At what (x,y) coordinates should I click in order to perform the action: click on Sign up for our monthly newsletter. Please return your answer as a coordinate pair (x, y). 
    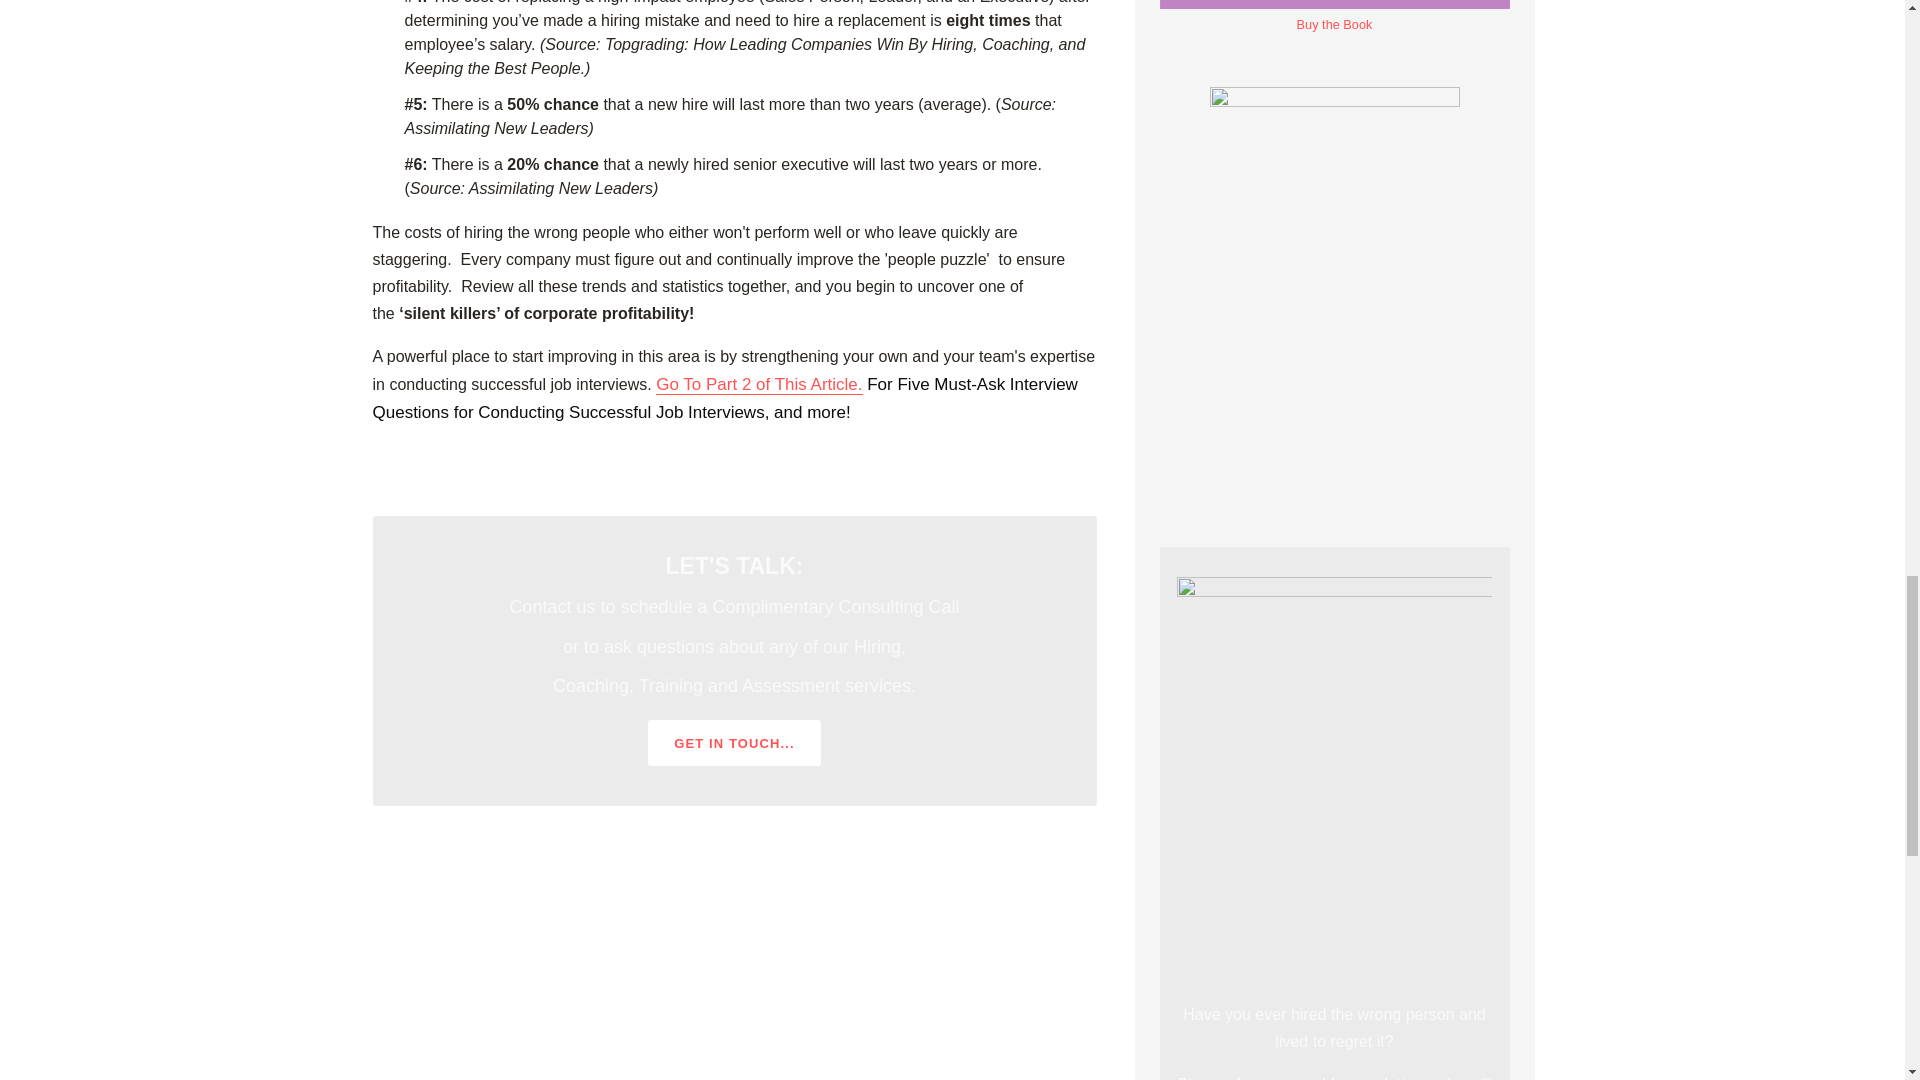
    Looking at the image, I should click on (1300, 1078).